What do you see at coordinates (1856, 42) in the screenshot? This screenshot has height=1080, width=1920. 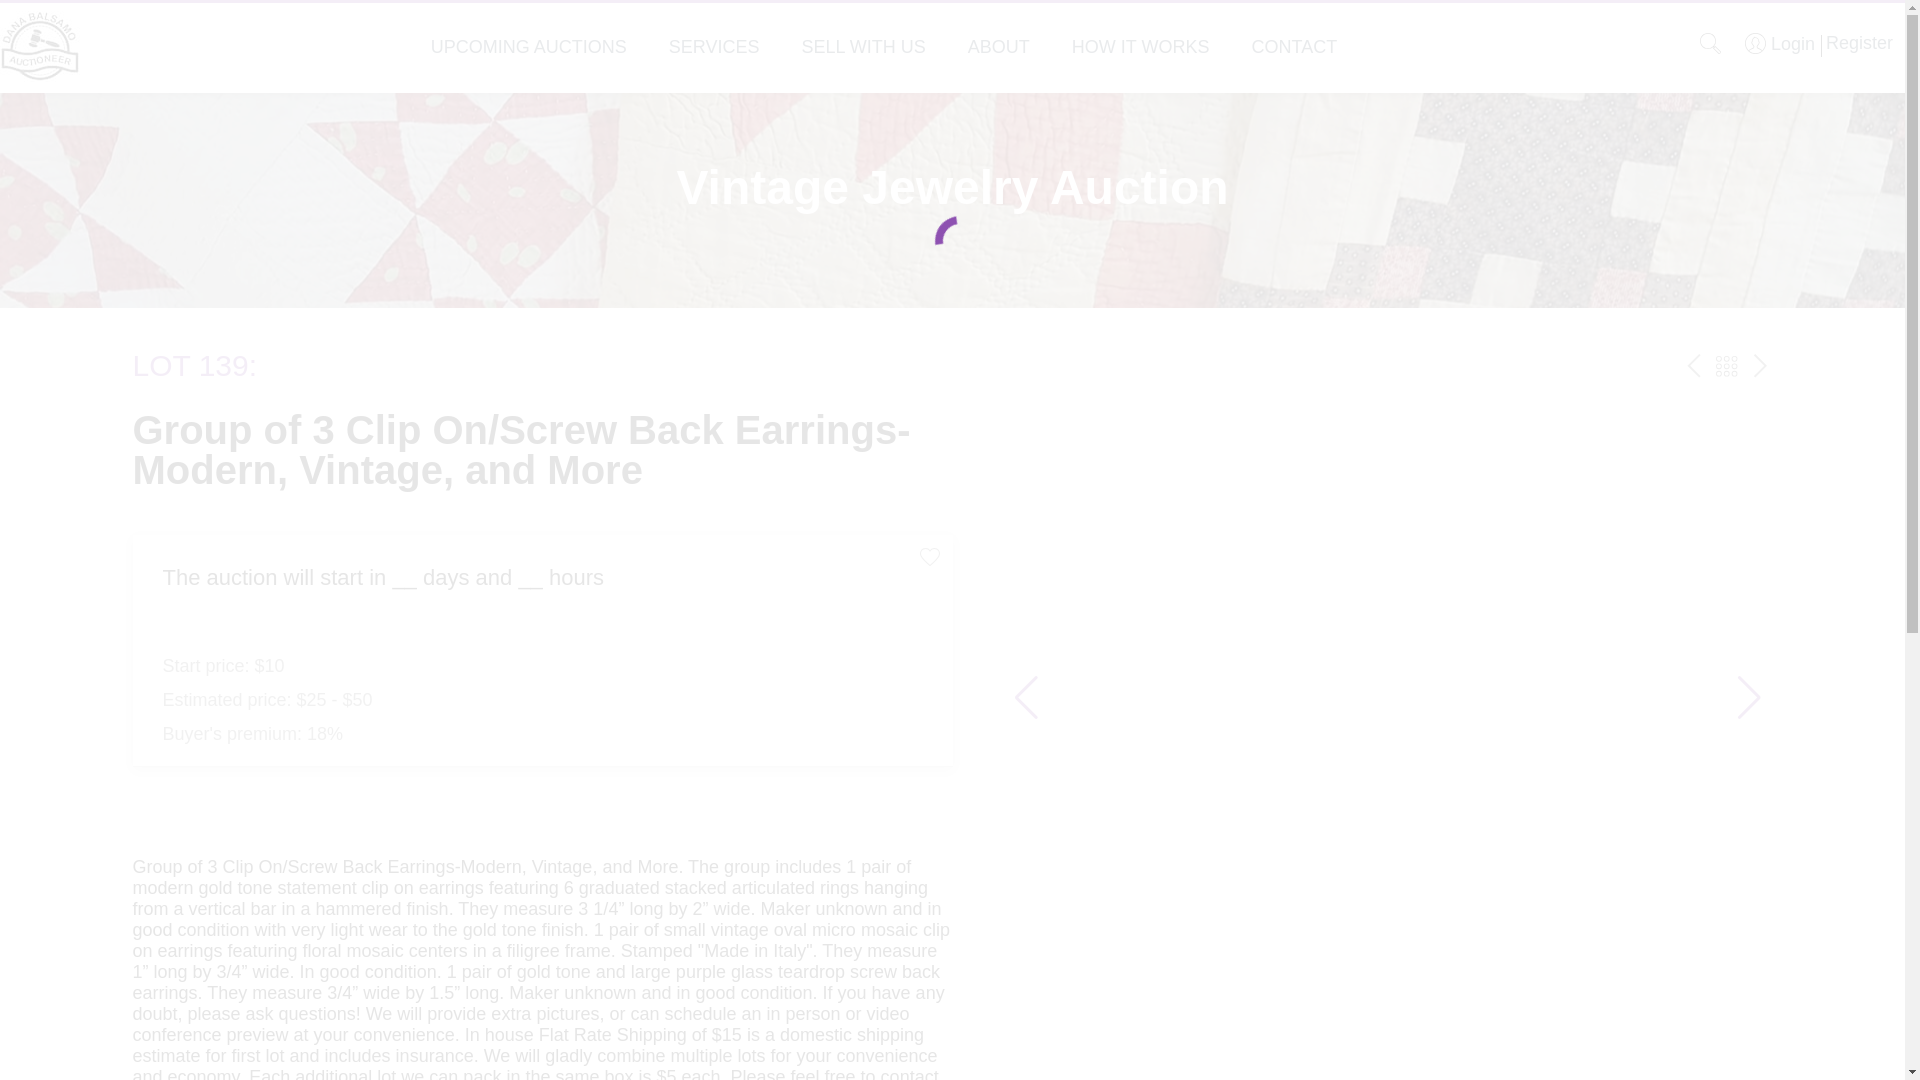 I see `Register` at bounding box center [1856, 42].